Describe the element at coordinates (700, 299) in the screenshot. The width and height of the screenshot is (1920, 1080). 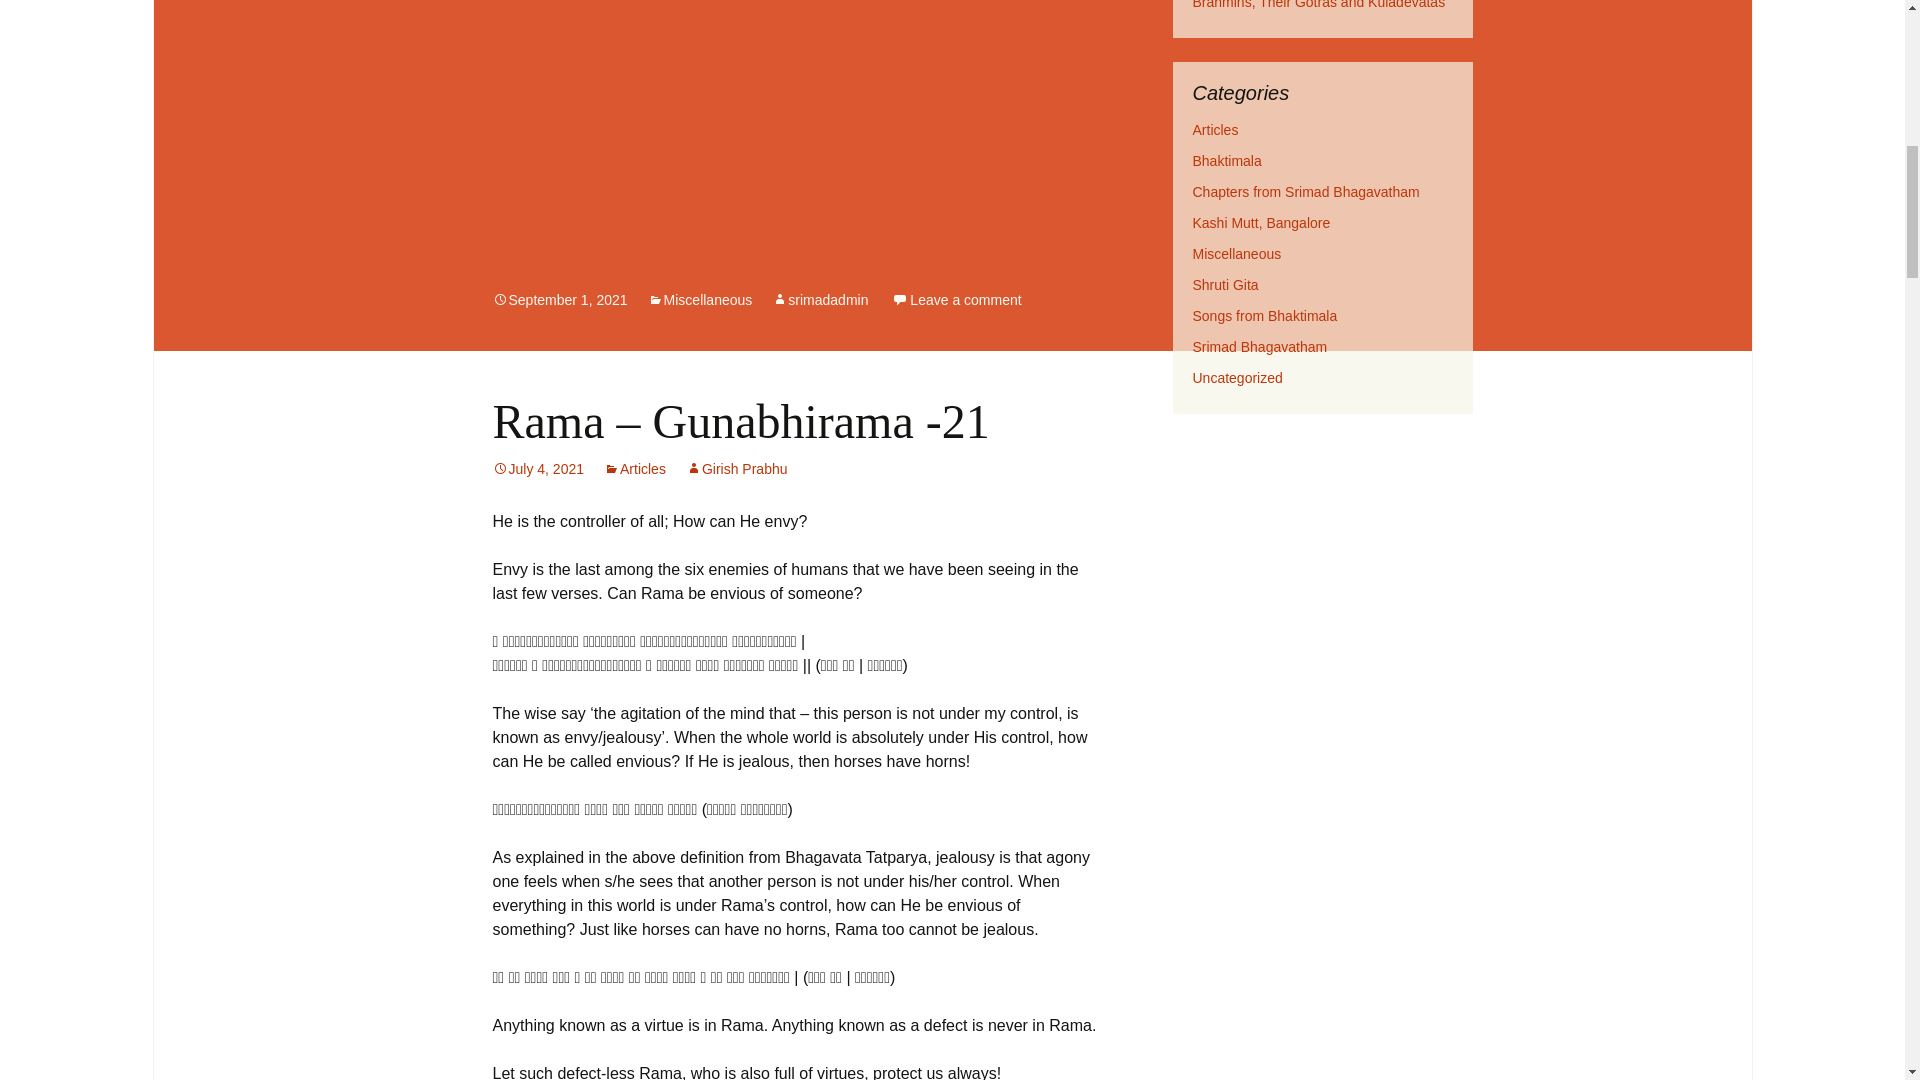
I see `Miscellaneous` at that location.